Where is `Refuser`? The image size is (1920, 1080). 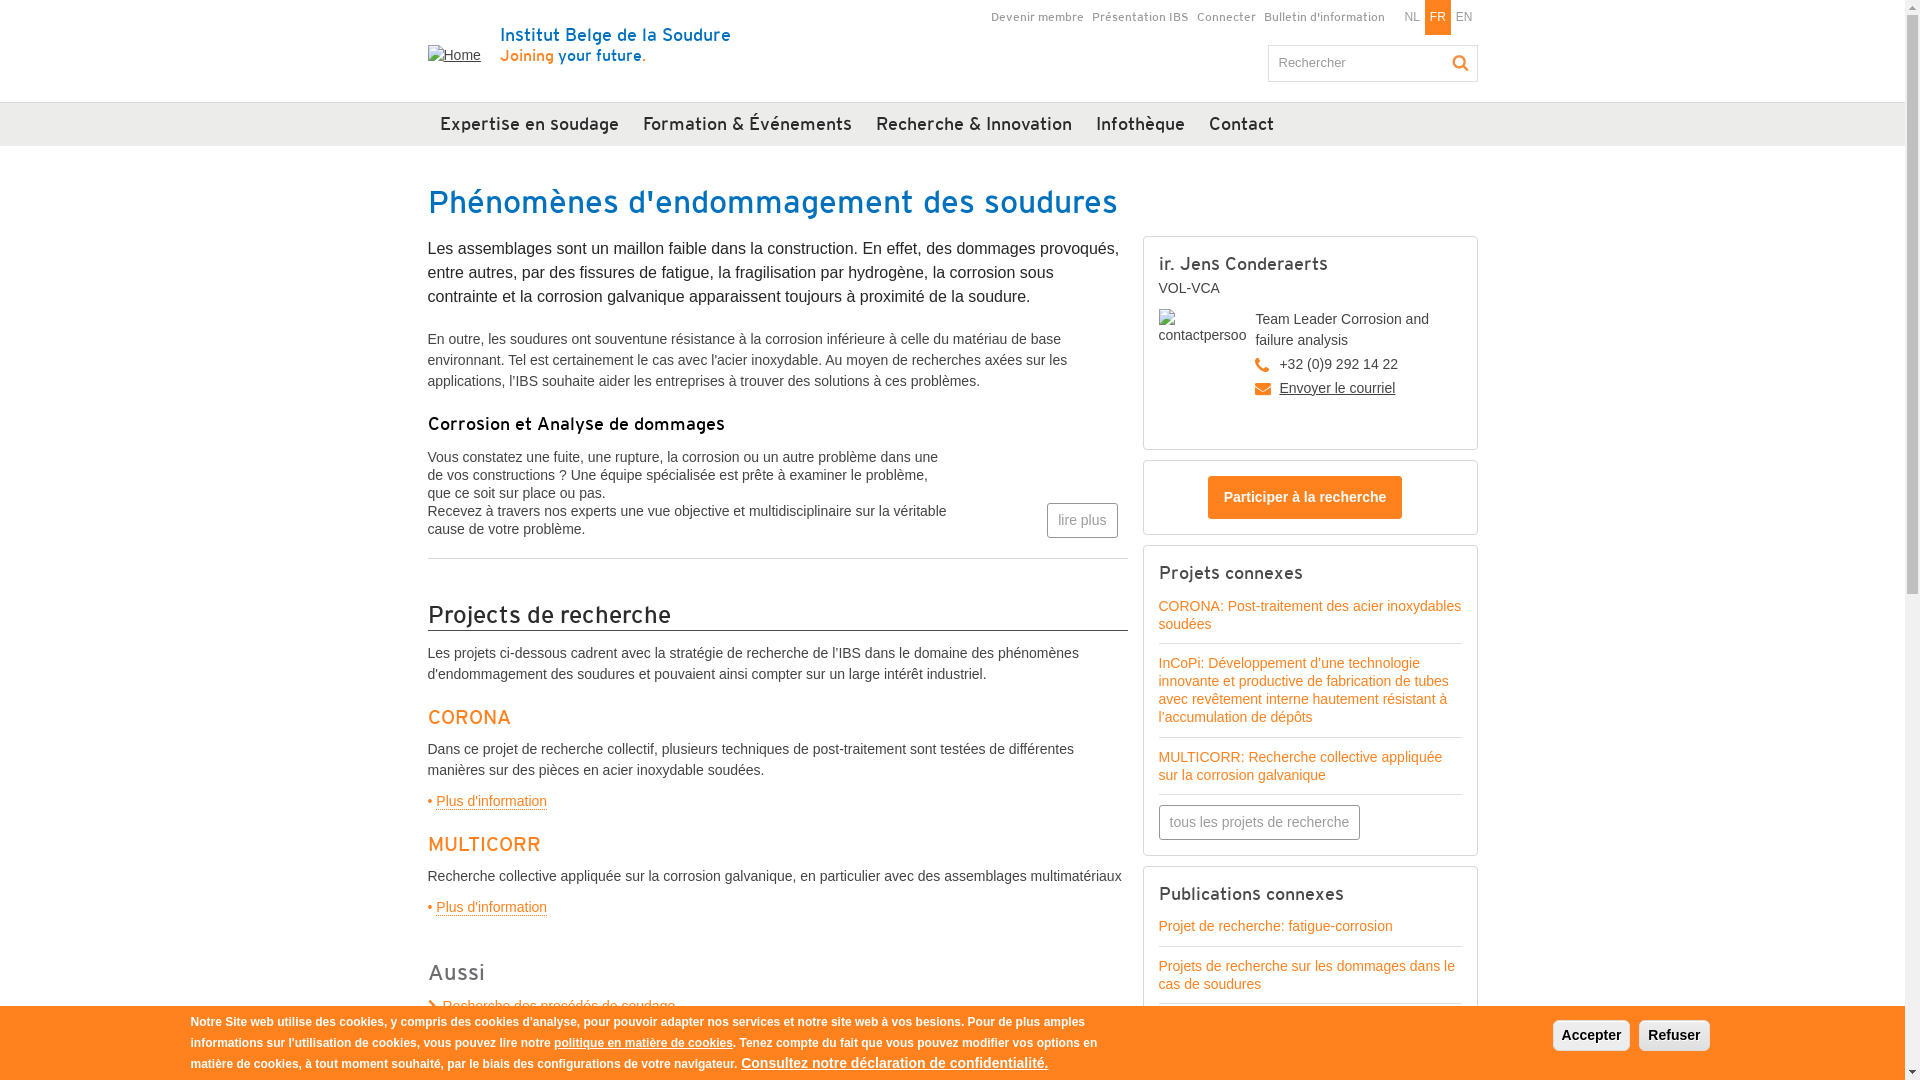 Refuser is located at coordinates (1674, 1036).